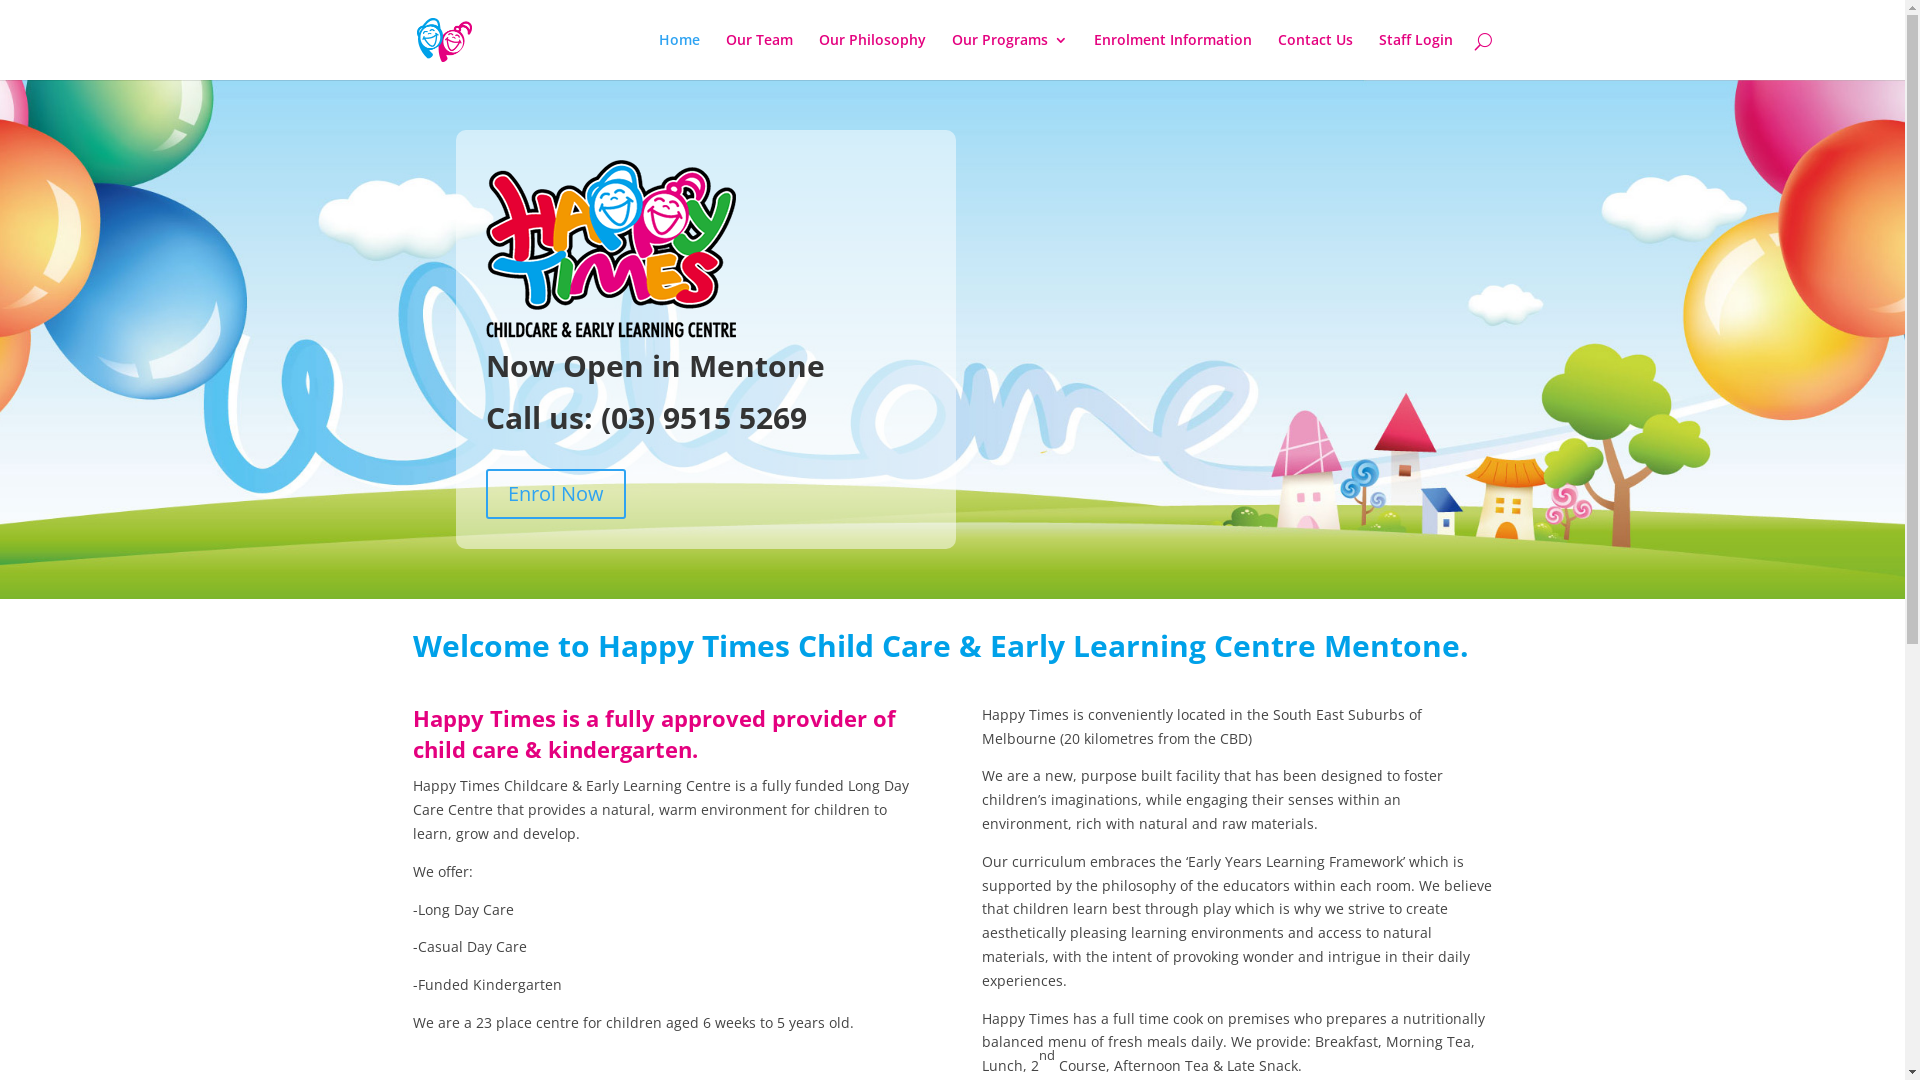 This screenshot has height=1080, width=1920. What do you see at coordinates (556, 494) in the screenshot?
I see `Enrol Now` at bounding box center [556, 494].